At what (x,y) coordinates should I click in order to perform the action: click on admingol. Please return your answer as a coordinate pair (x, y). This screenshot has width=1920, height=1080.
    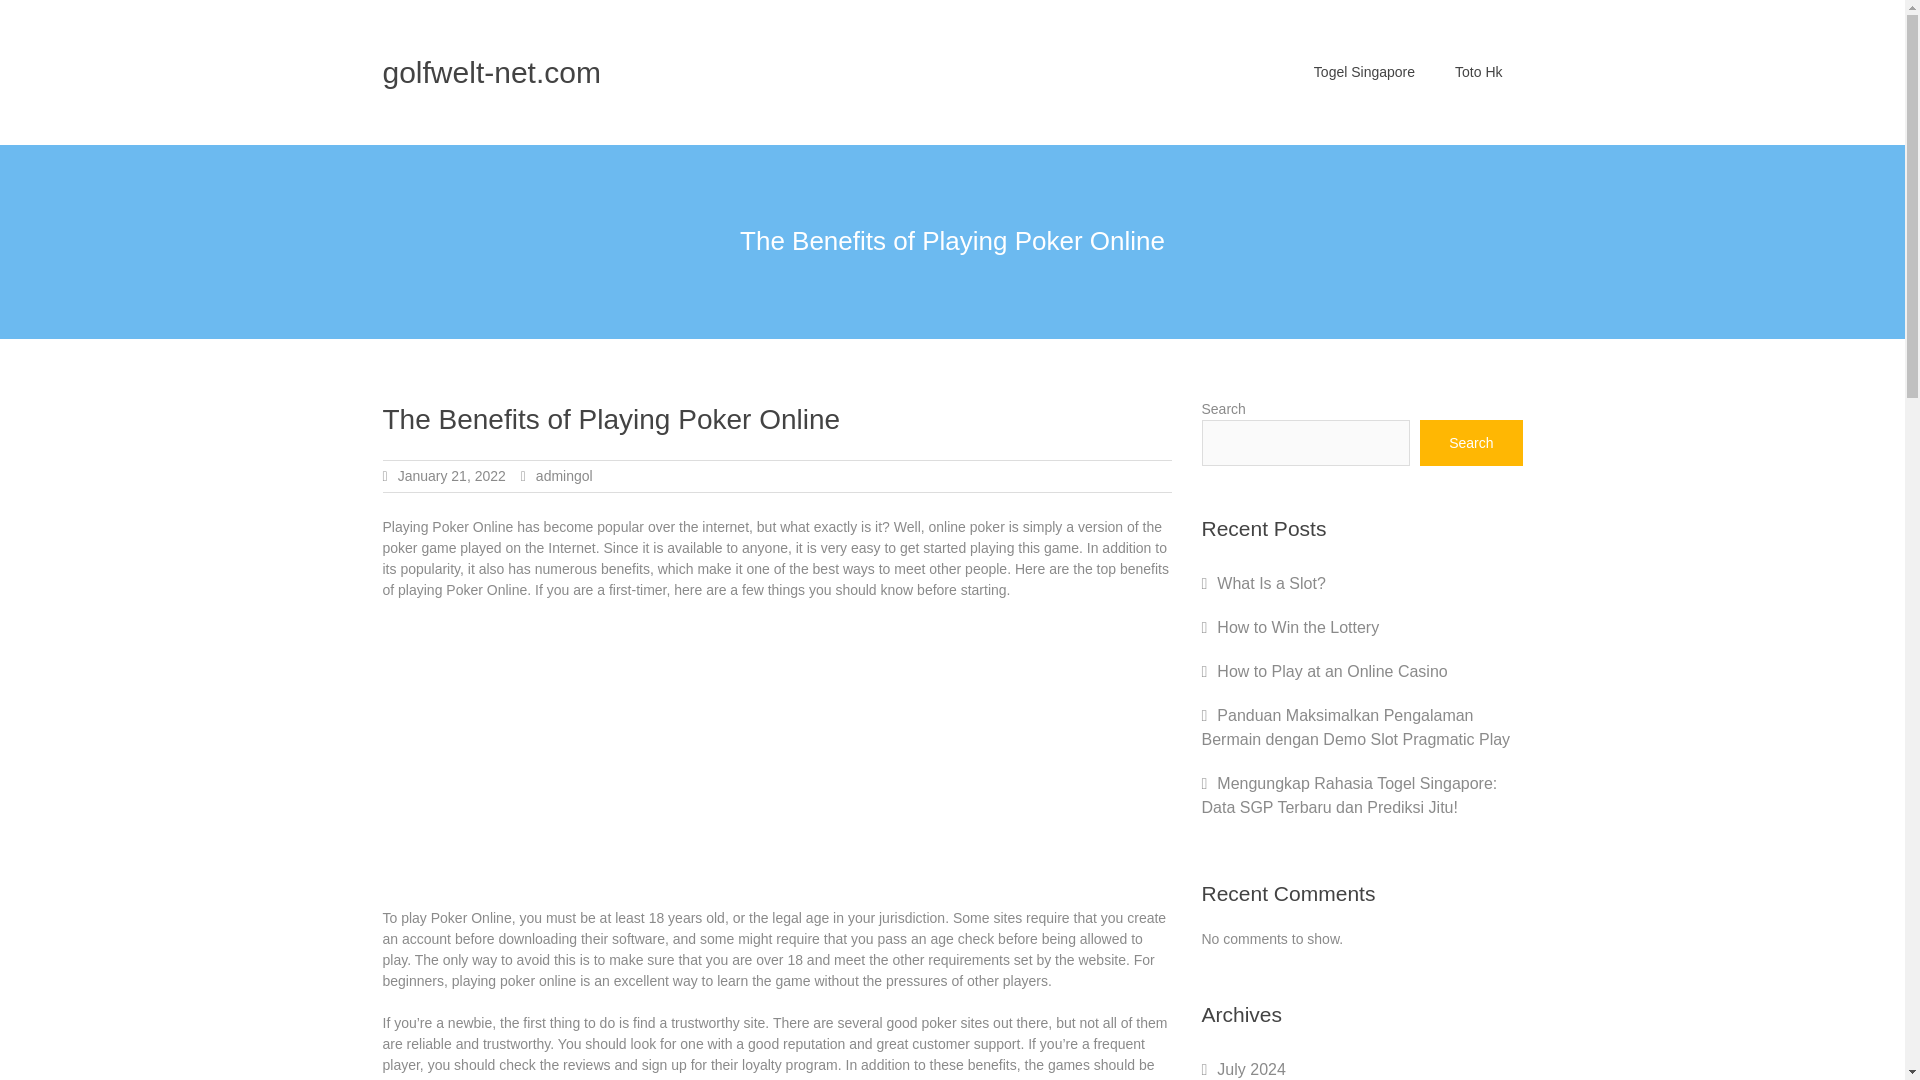
    Looking at the image, I should click on (564, 475).